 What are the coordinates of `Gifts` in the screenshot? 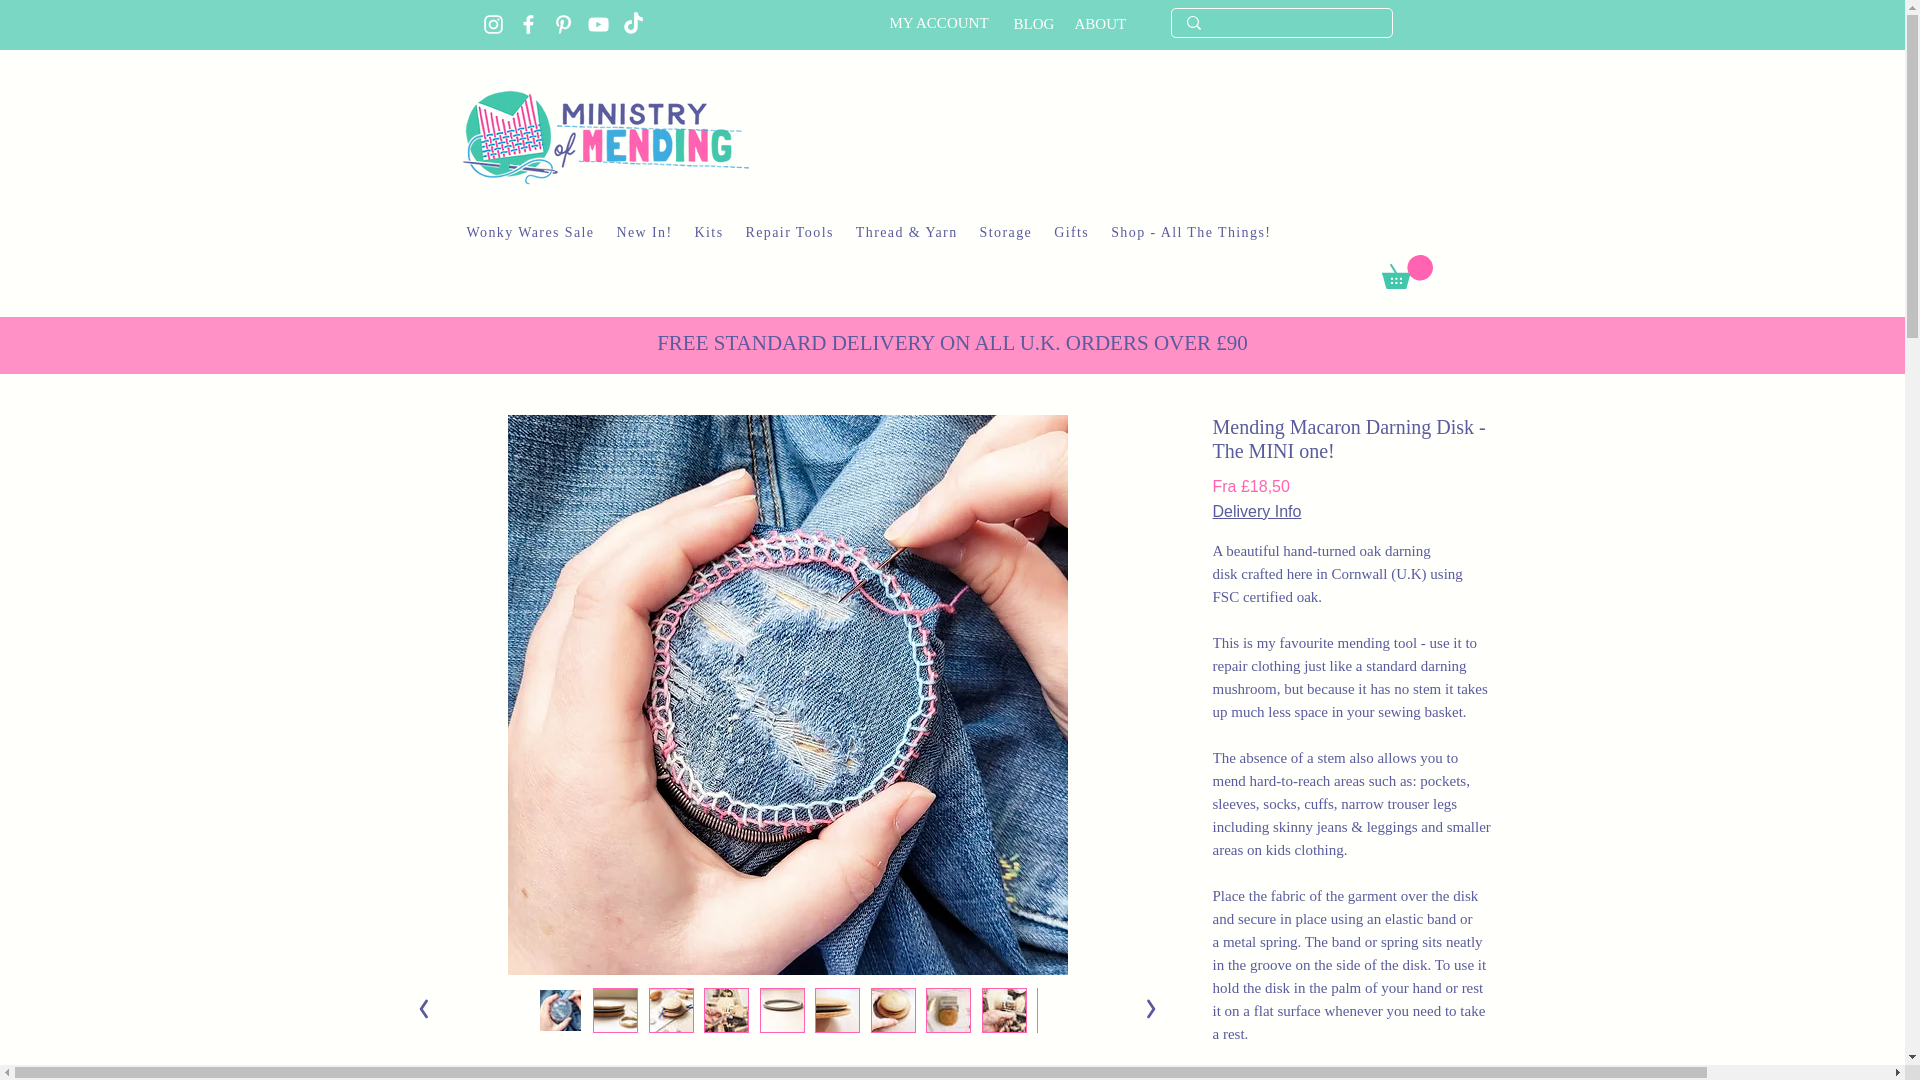 It's located at (1071, 233).